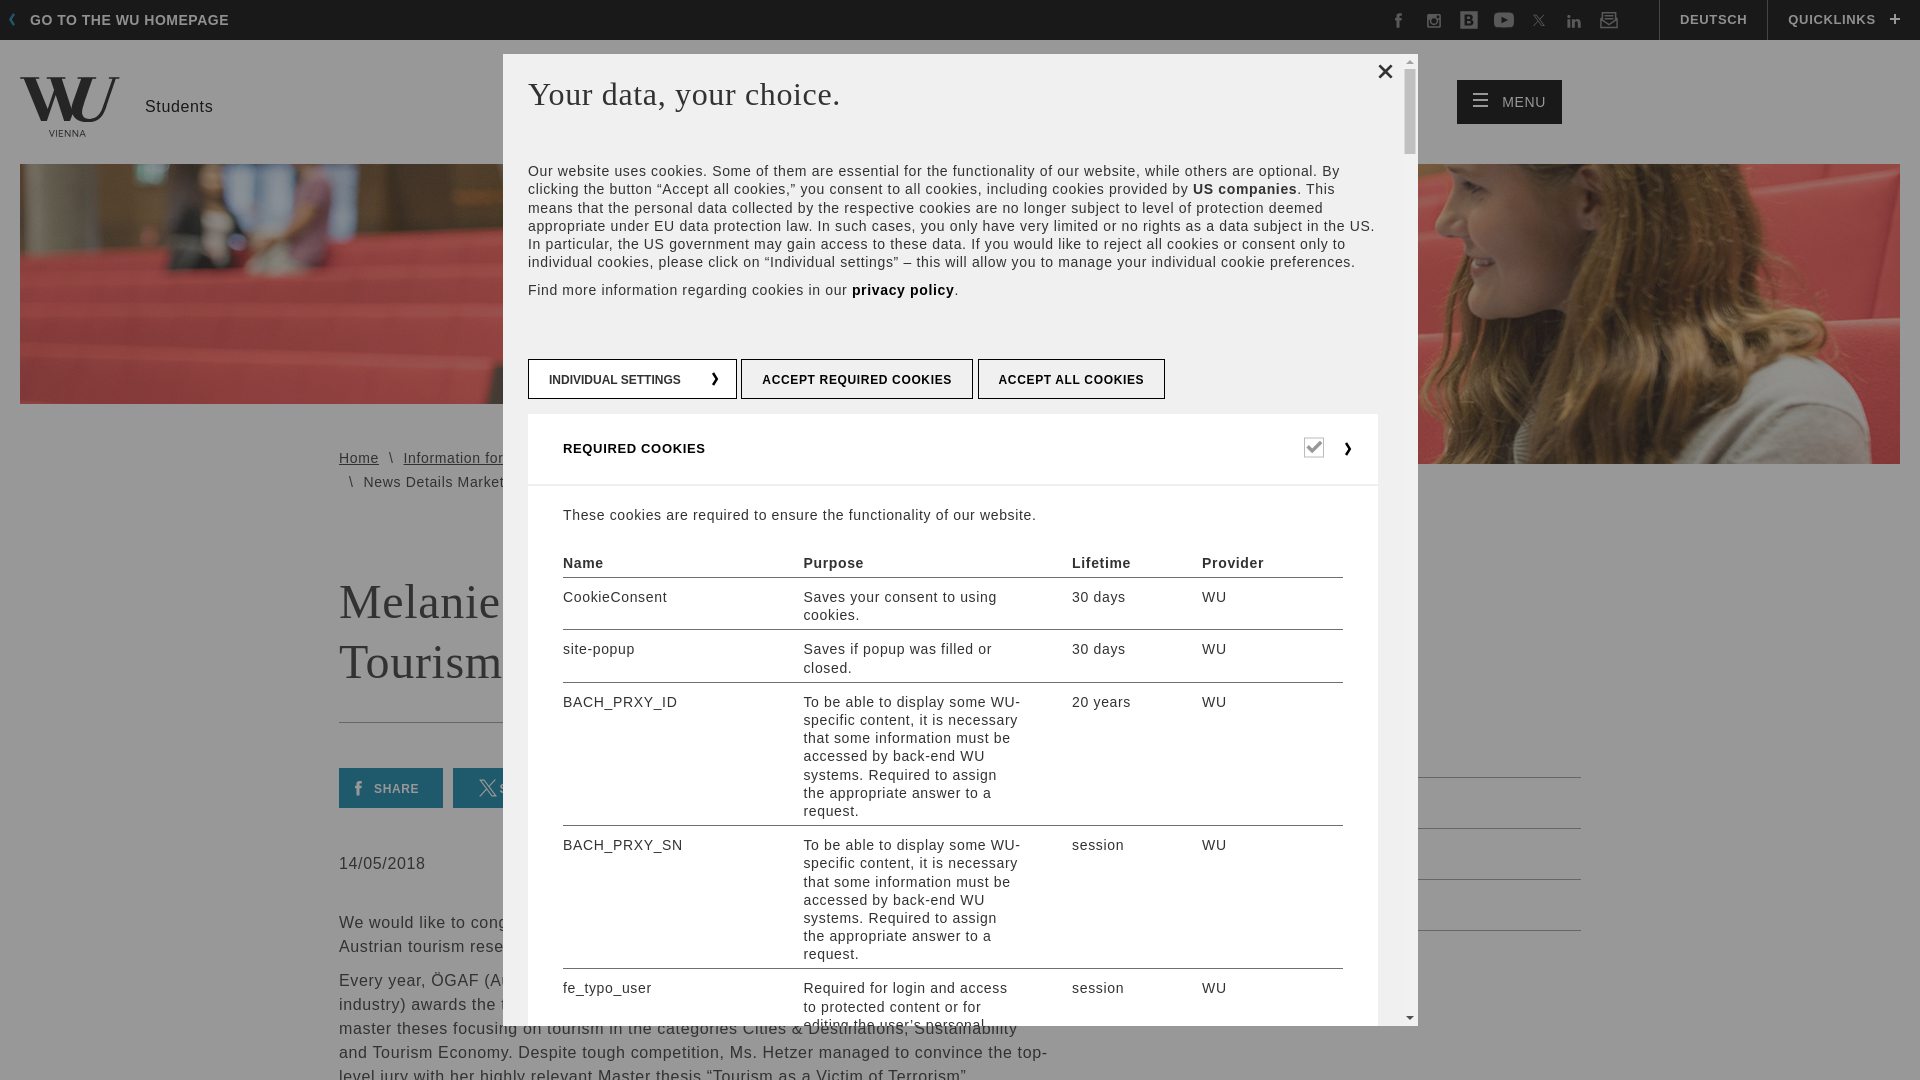  Describe the element at coordinates (1510, 102) in the screenshot. I see `GO TO THE WU HOMEPAGE` at that location.